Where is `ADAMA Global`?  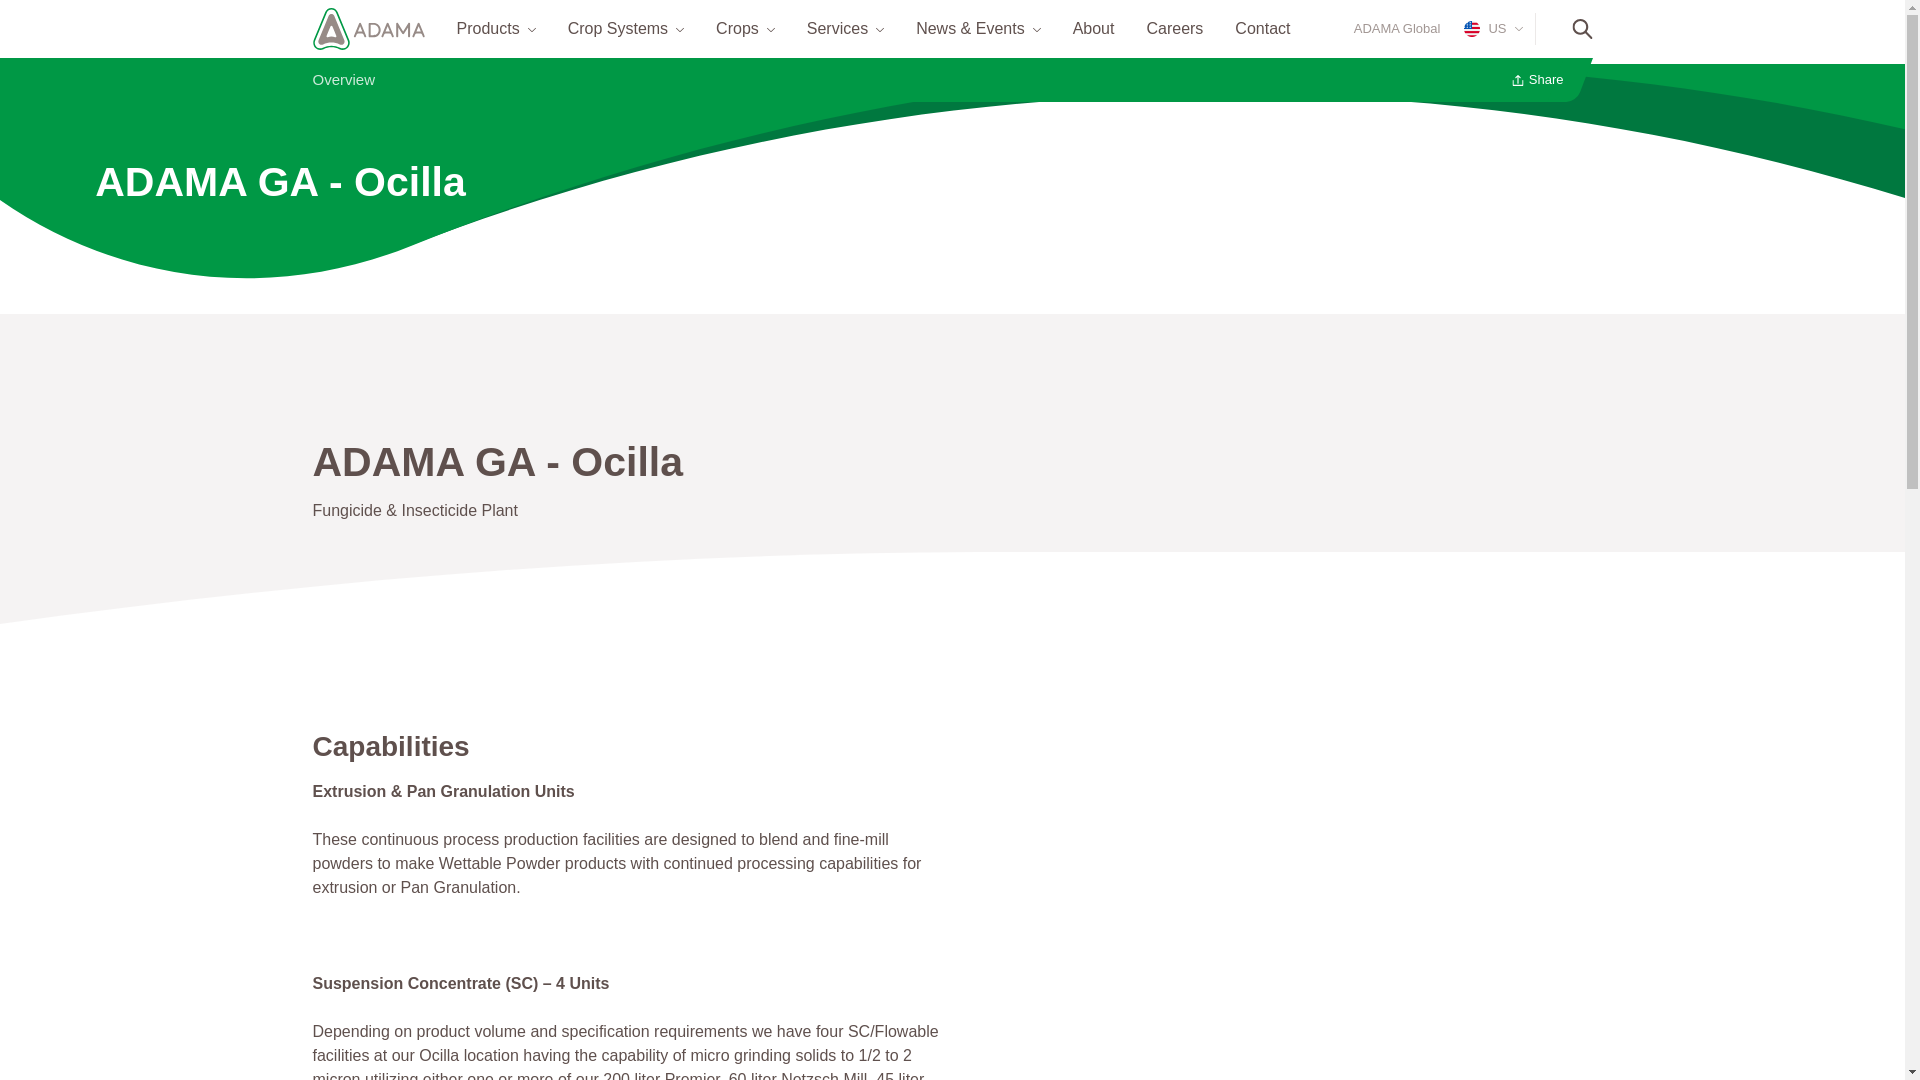 ADAMA Global is located at coordinates (1397, 28).